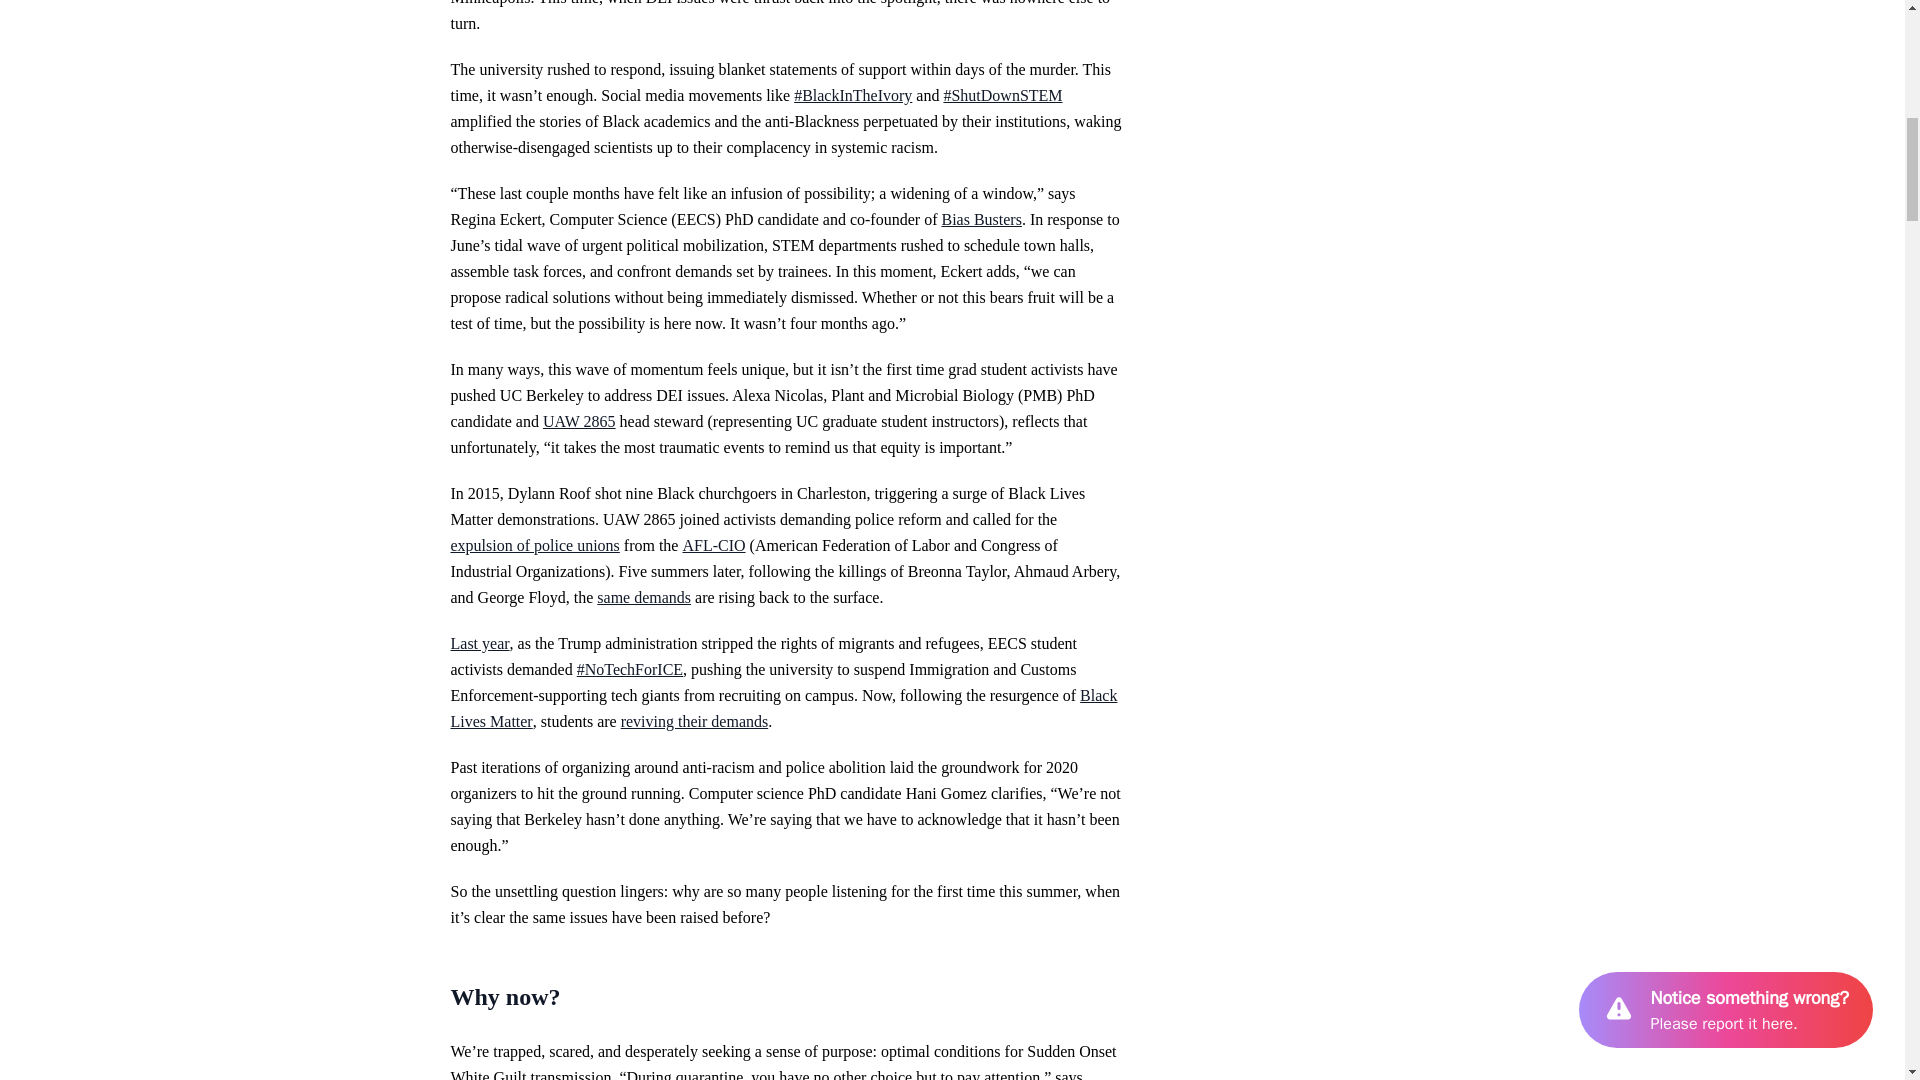  What do you see at coordinates (534, 545) in the screenshot?
I see `expulsion of police unions` at bounding box center [534, 545].